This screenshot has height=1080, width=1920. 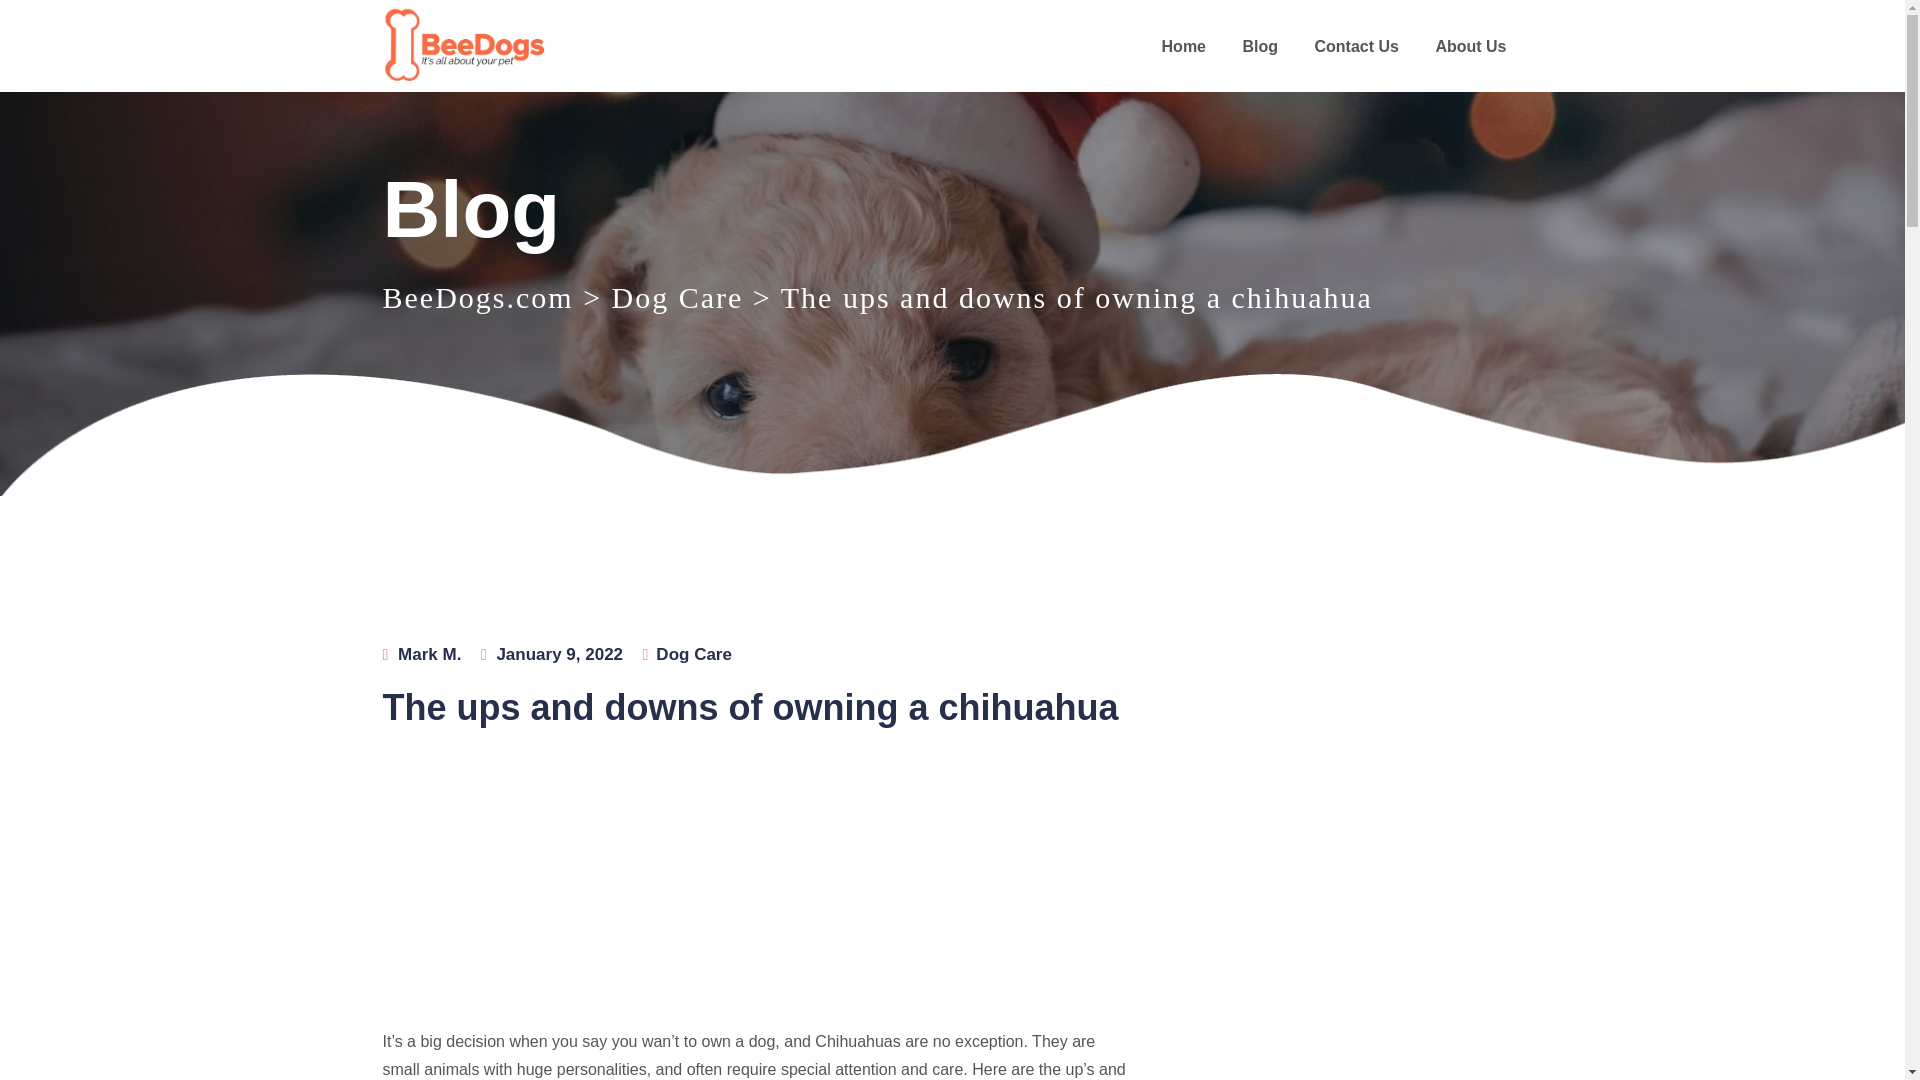 I want to click on Go to the Dog Care category archives., so click(x=678, y=297).